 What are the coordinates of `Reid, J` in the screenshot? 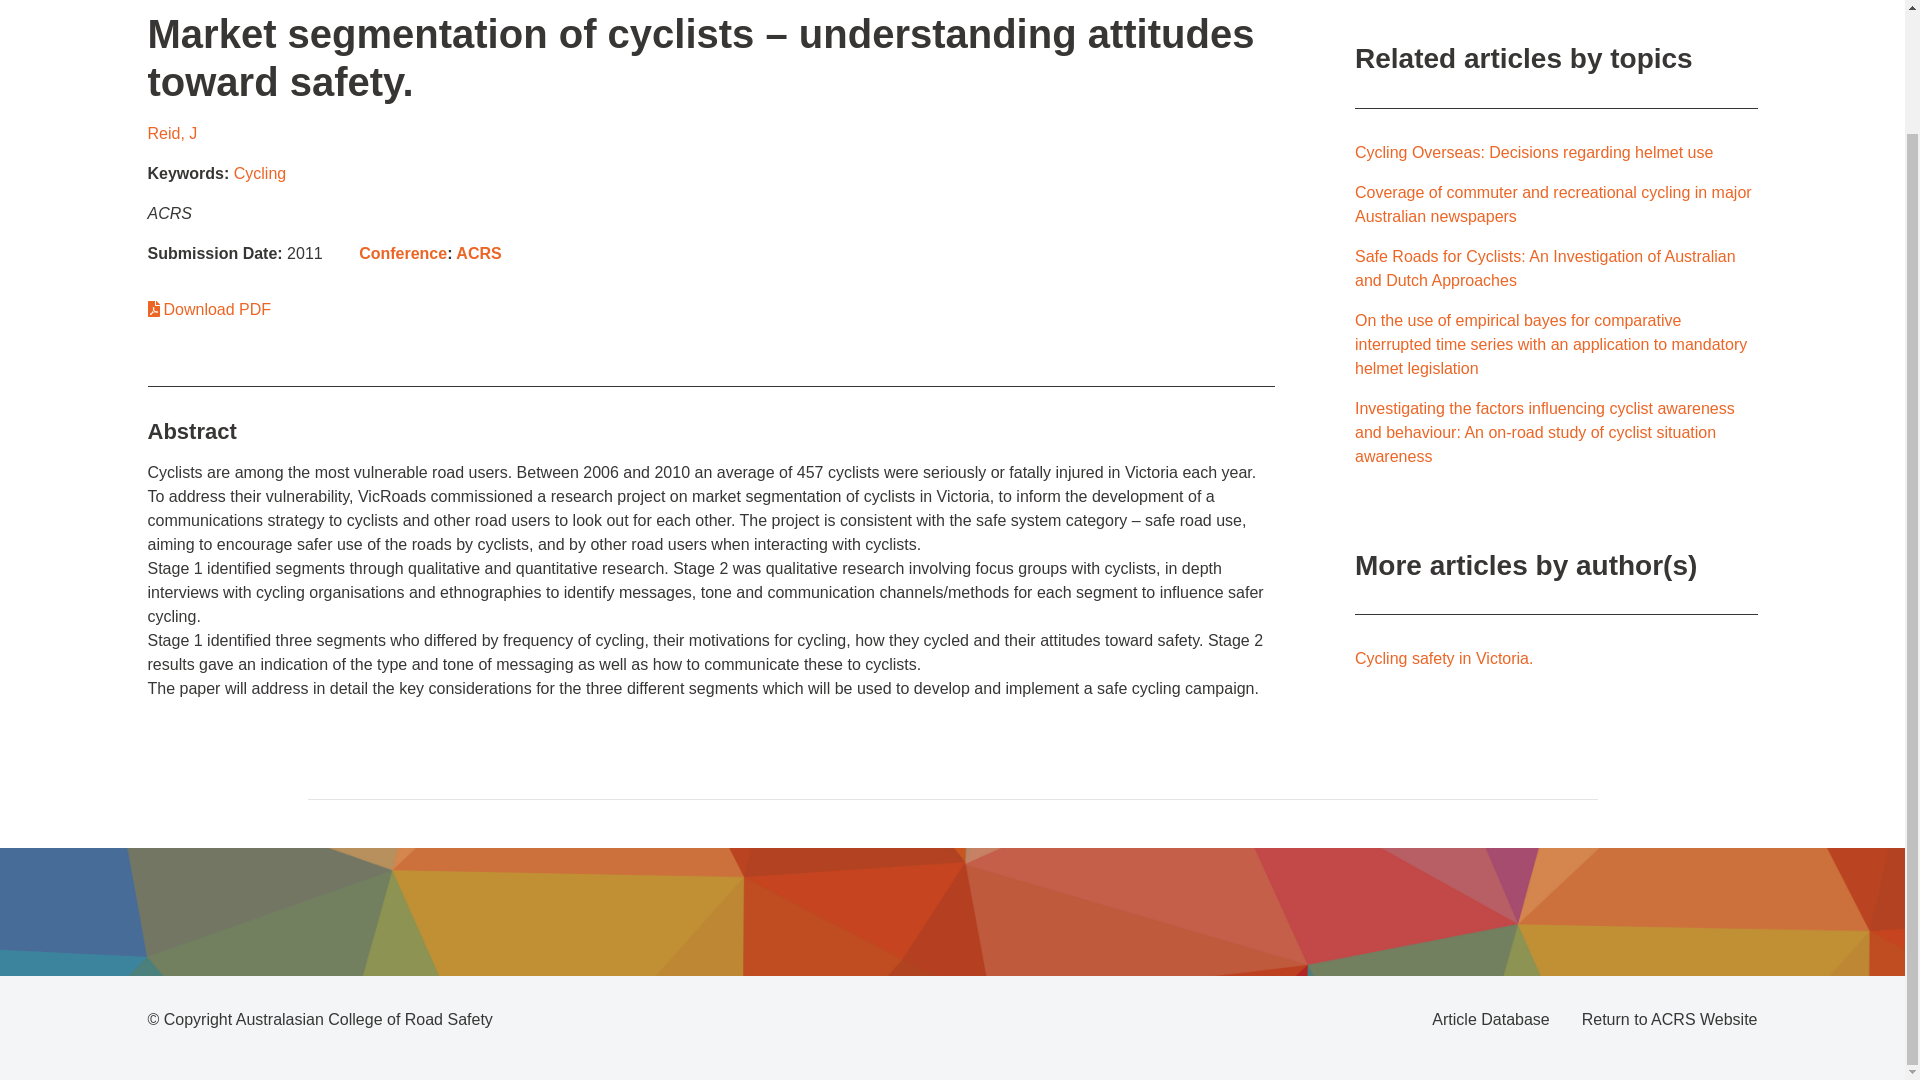 It's located at (172, 133).